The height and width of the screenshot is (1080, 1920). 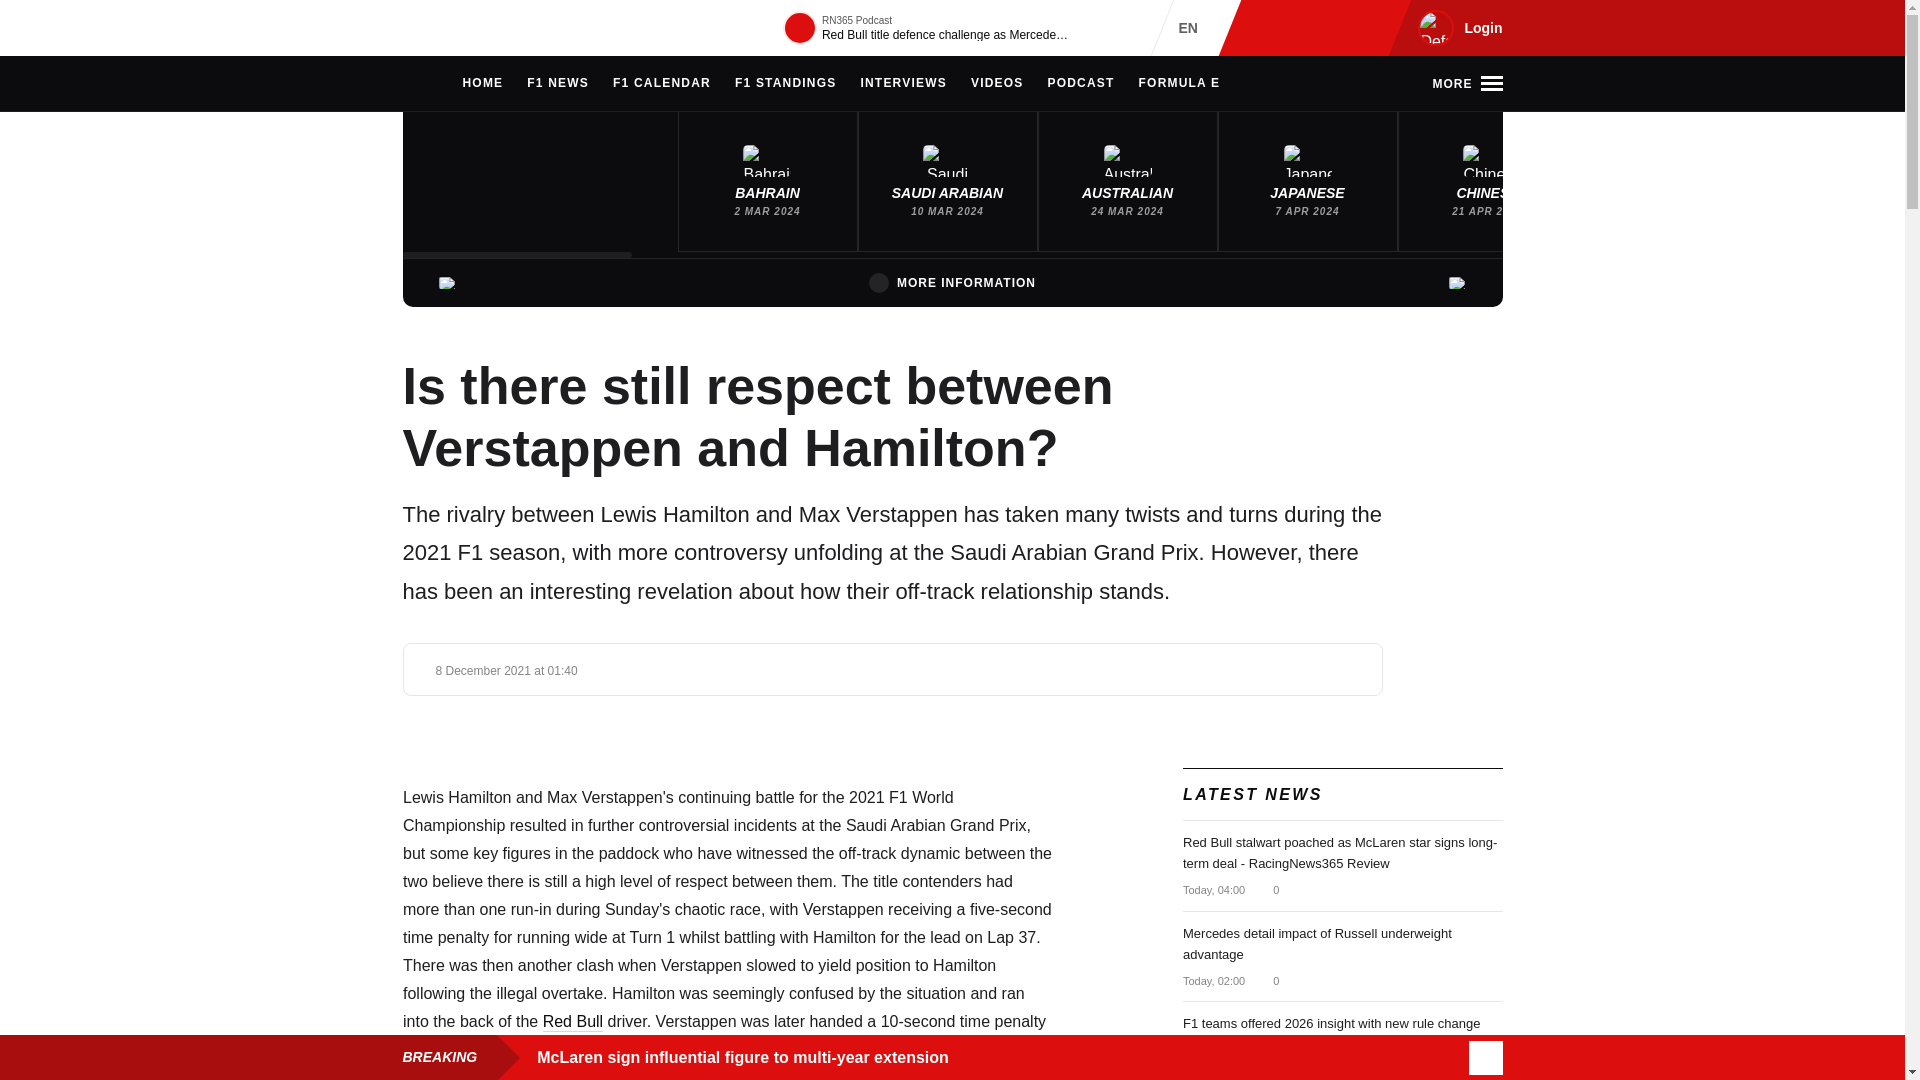 What do you see at coordinates (1268, 28) in the screenshot?
I see `RacingNews365 on Instagram` at bounding box center [1268, 28].